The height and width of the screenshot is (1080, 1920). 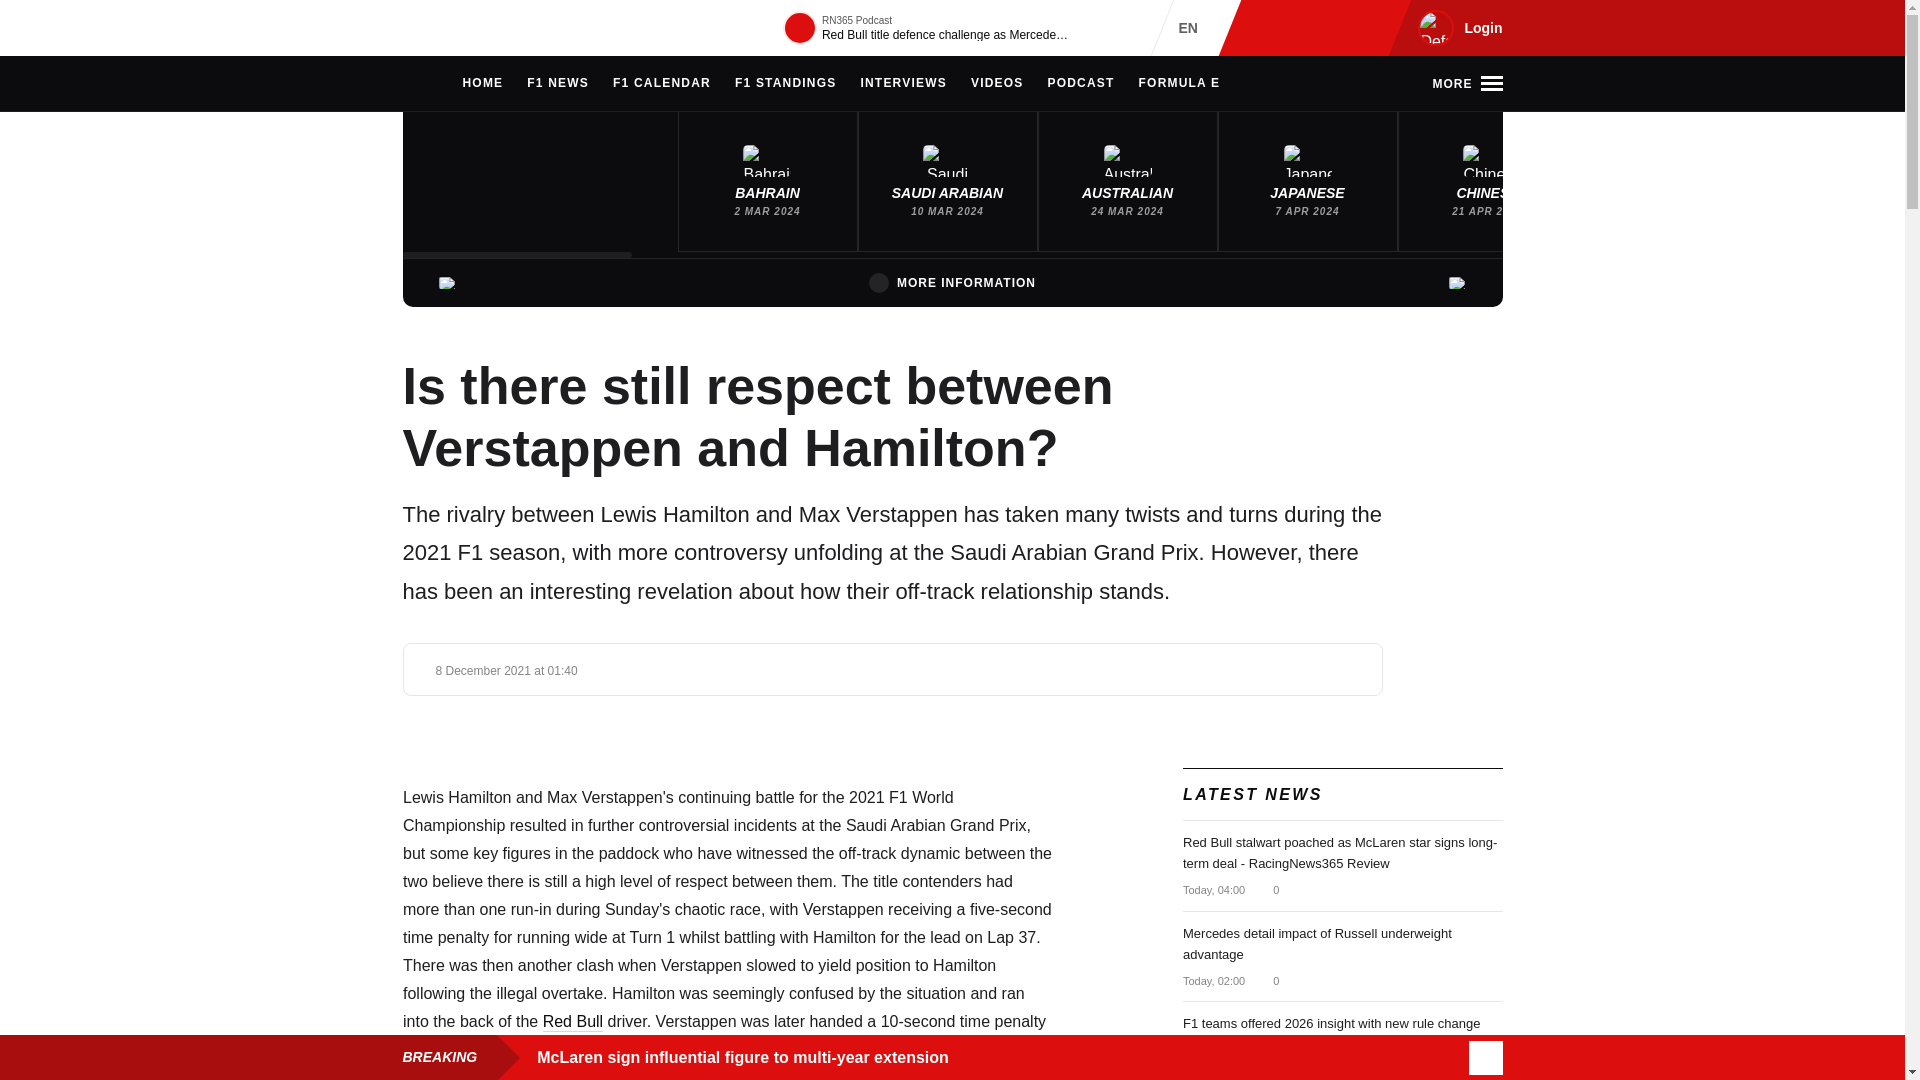 What do you see at coordinates (1268, 28) in the screenshot?
I see `RacingNews365 on Instagram` at bounding box center [1268, 28].